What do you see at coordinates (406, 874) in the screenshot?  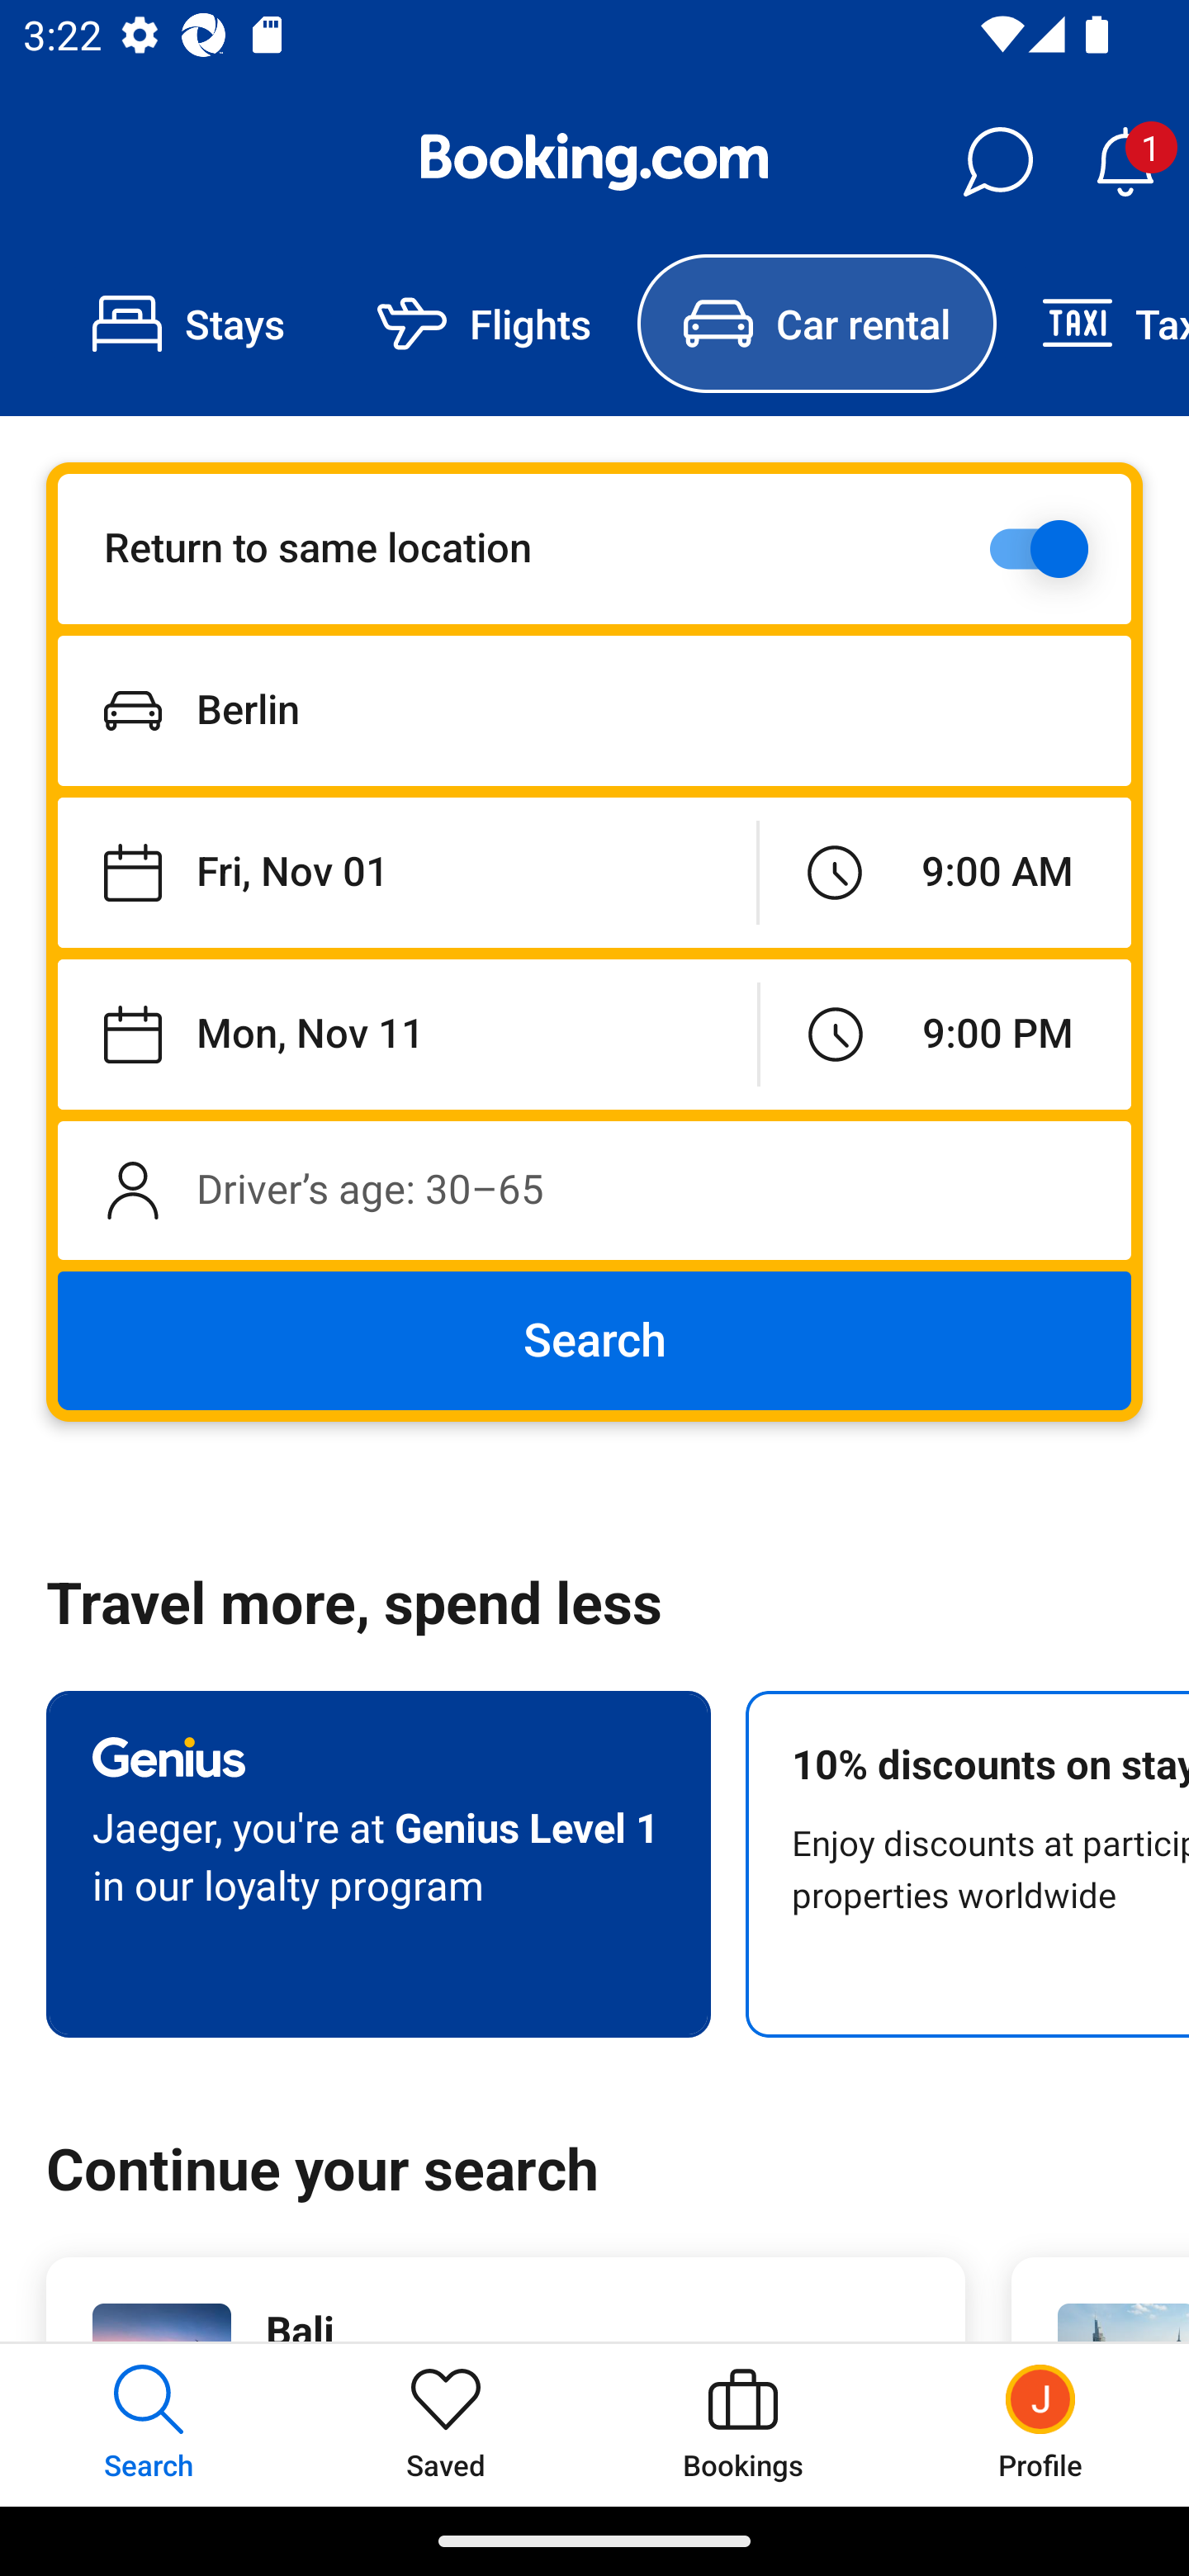 I see `Pick-up date: 2024-11-01` at bounding box center [406, 874].